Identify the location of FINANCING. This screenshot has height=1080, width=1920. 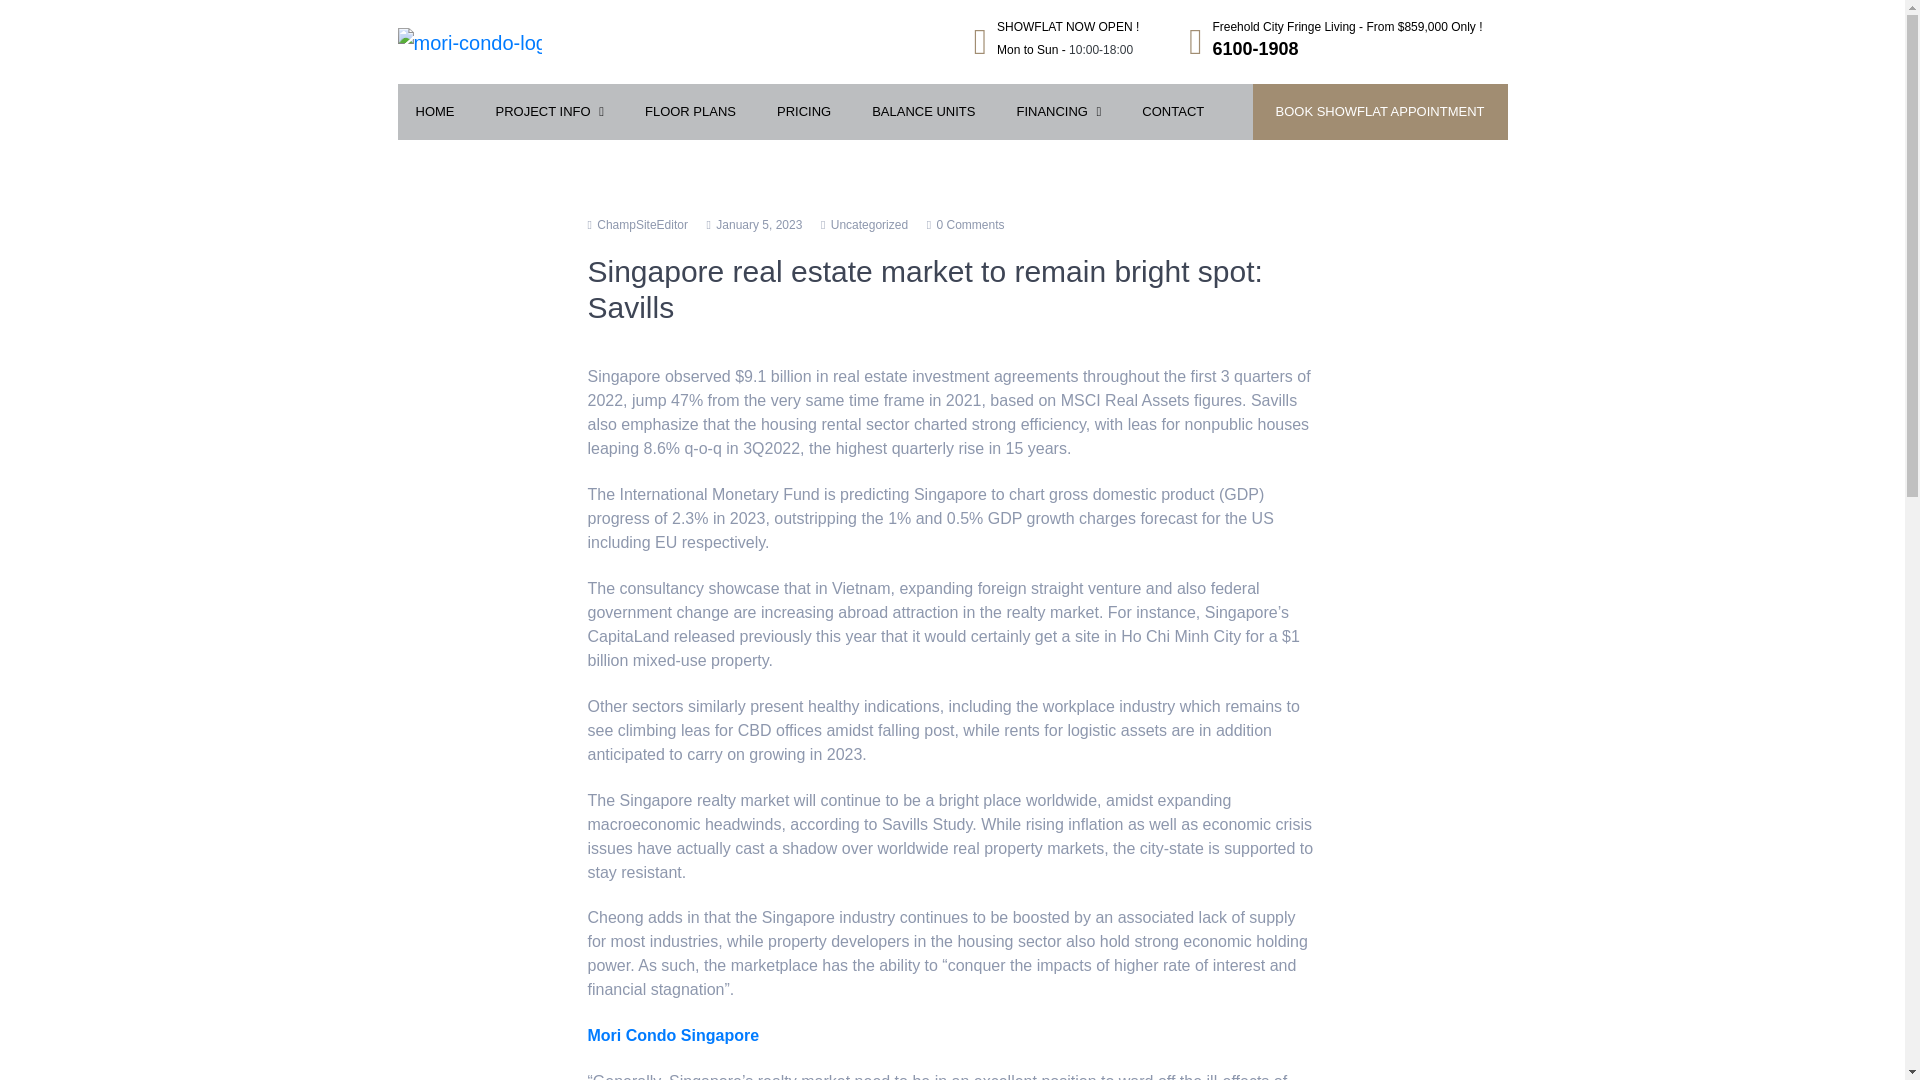
(1058, 112).